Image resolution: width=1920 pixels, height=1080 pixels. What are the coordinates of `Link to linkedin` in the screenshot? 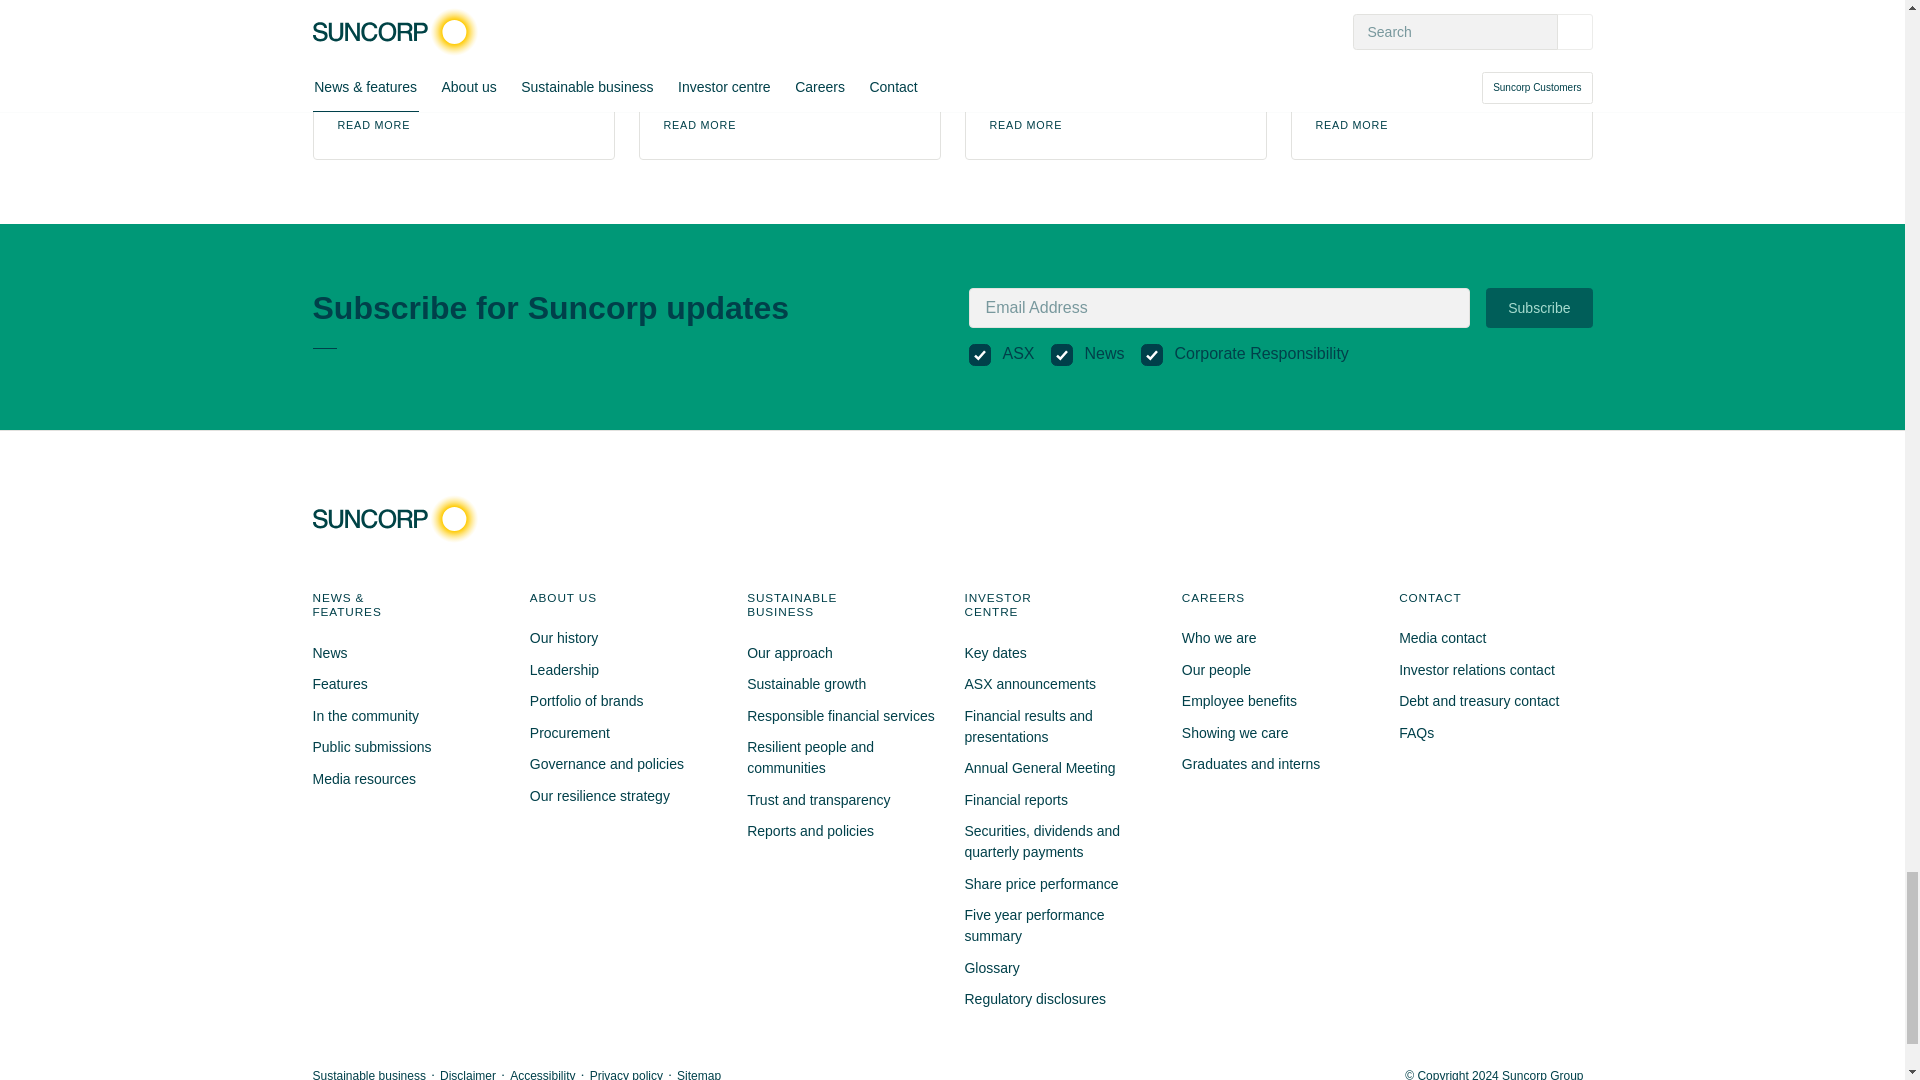 It's located at (1527, 518).